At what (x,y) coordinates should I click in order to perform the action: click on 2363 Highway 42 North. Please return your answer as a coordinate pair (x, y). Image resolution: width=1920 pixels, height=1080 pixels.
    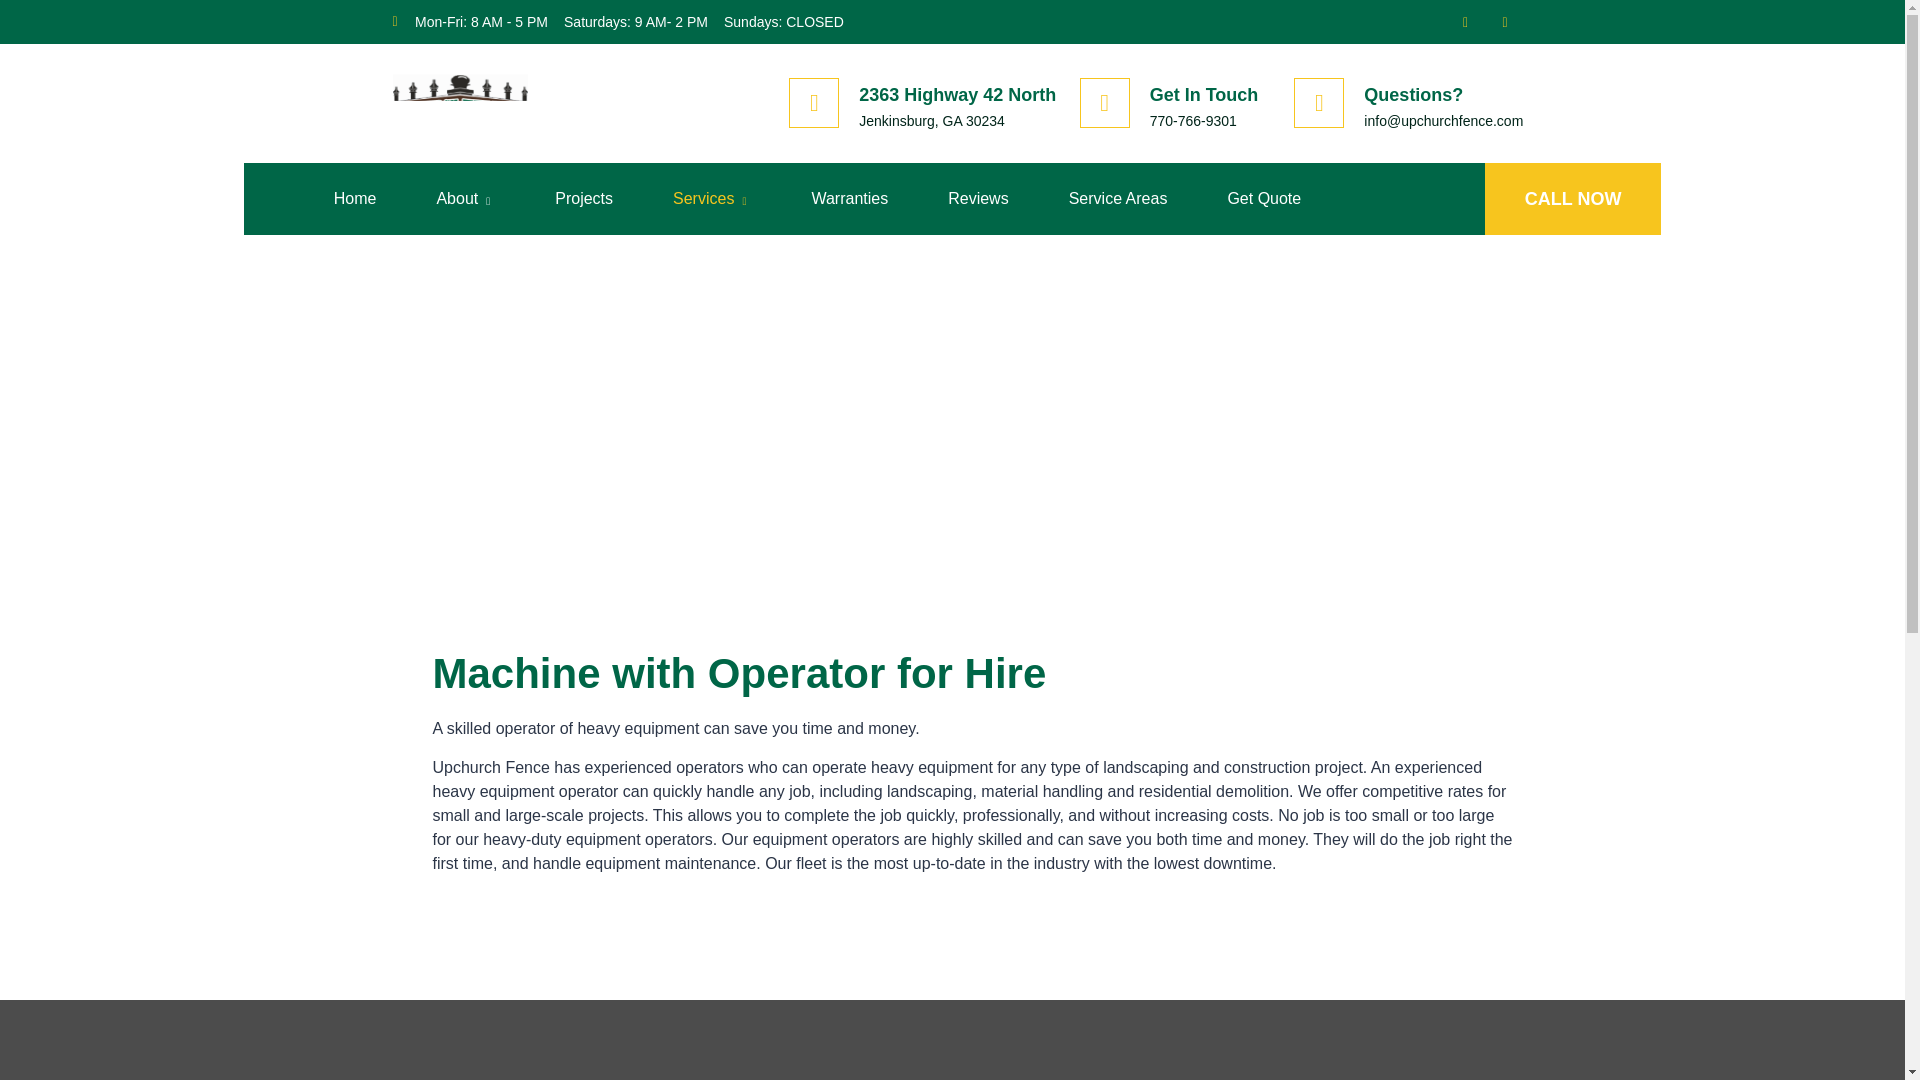
    Looking at the image, I should click on (957, 94).